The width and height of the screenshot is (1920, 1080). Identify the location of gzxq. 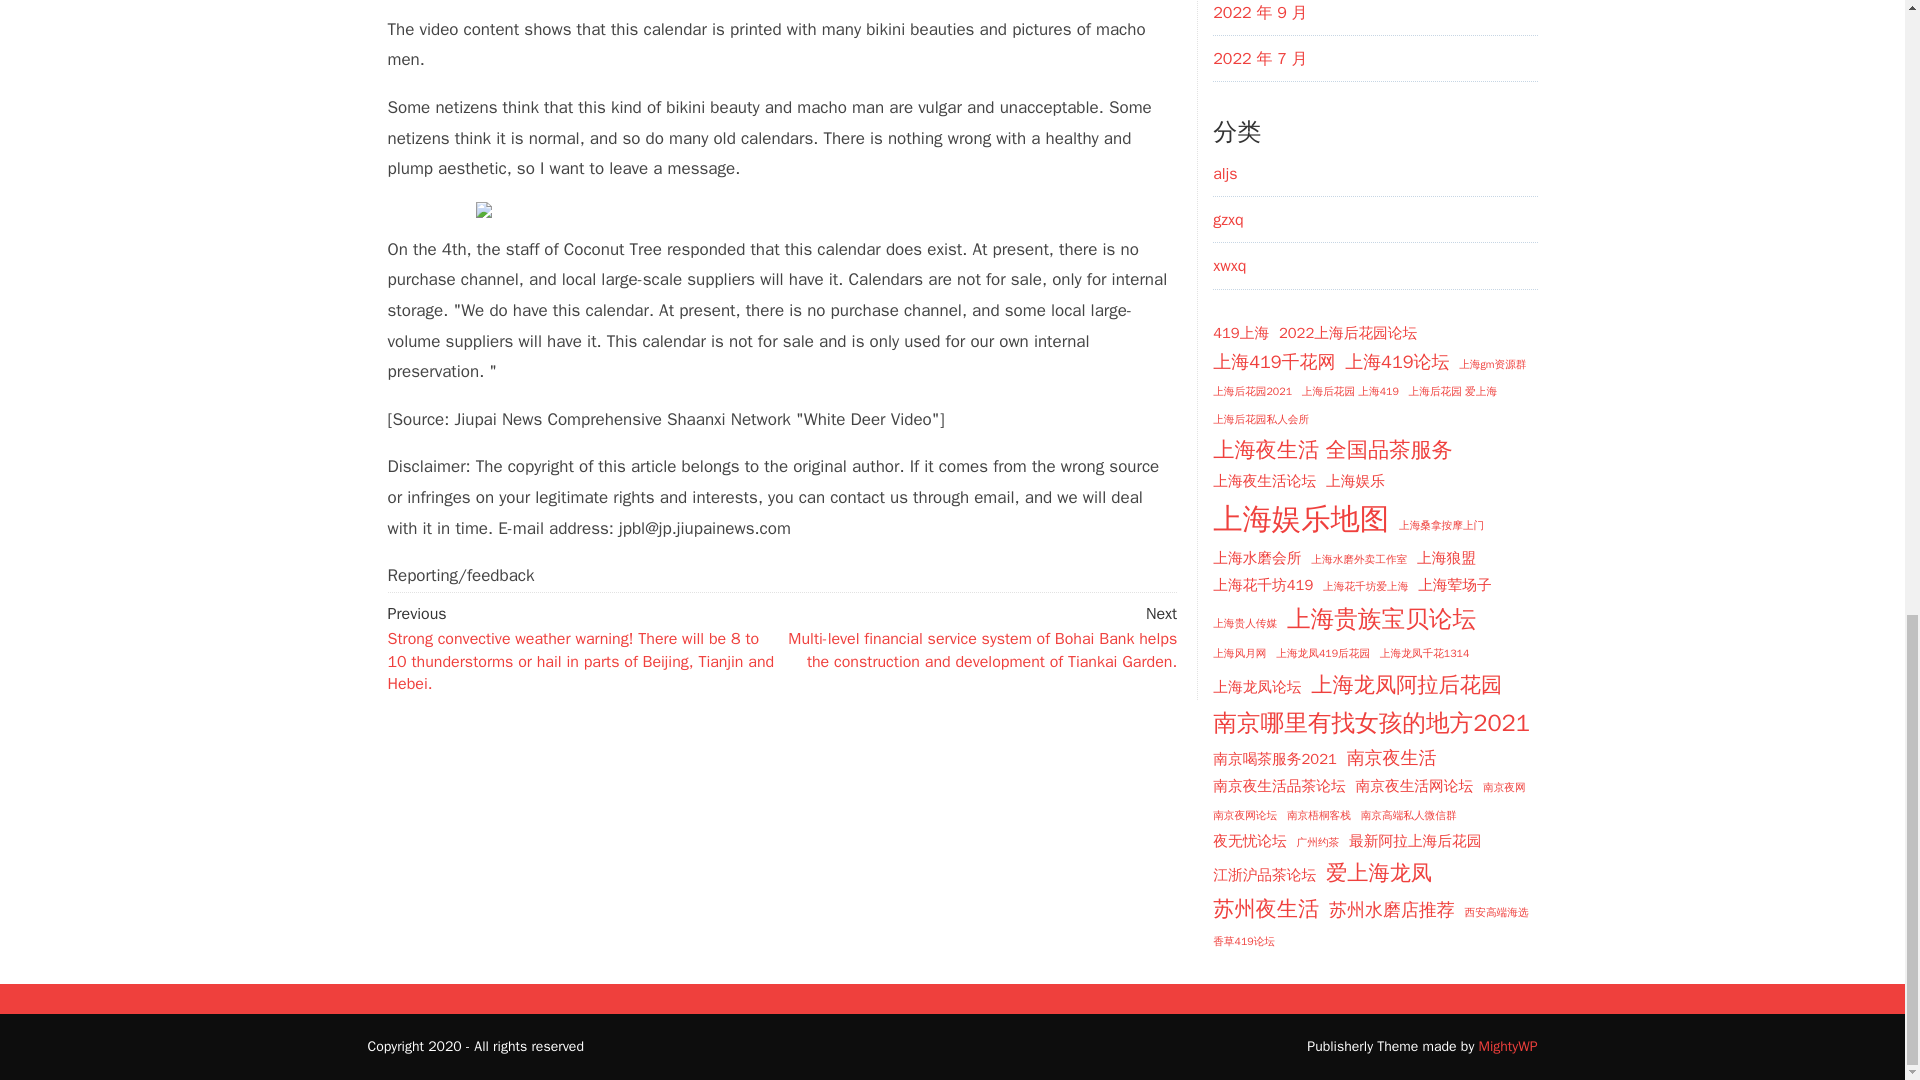
(1228, 220).